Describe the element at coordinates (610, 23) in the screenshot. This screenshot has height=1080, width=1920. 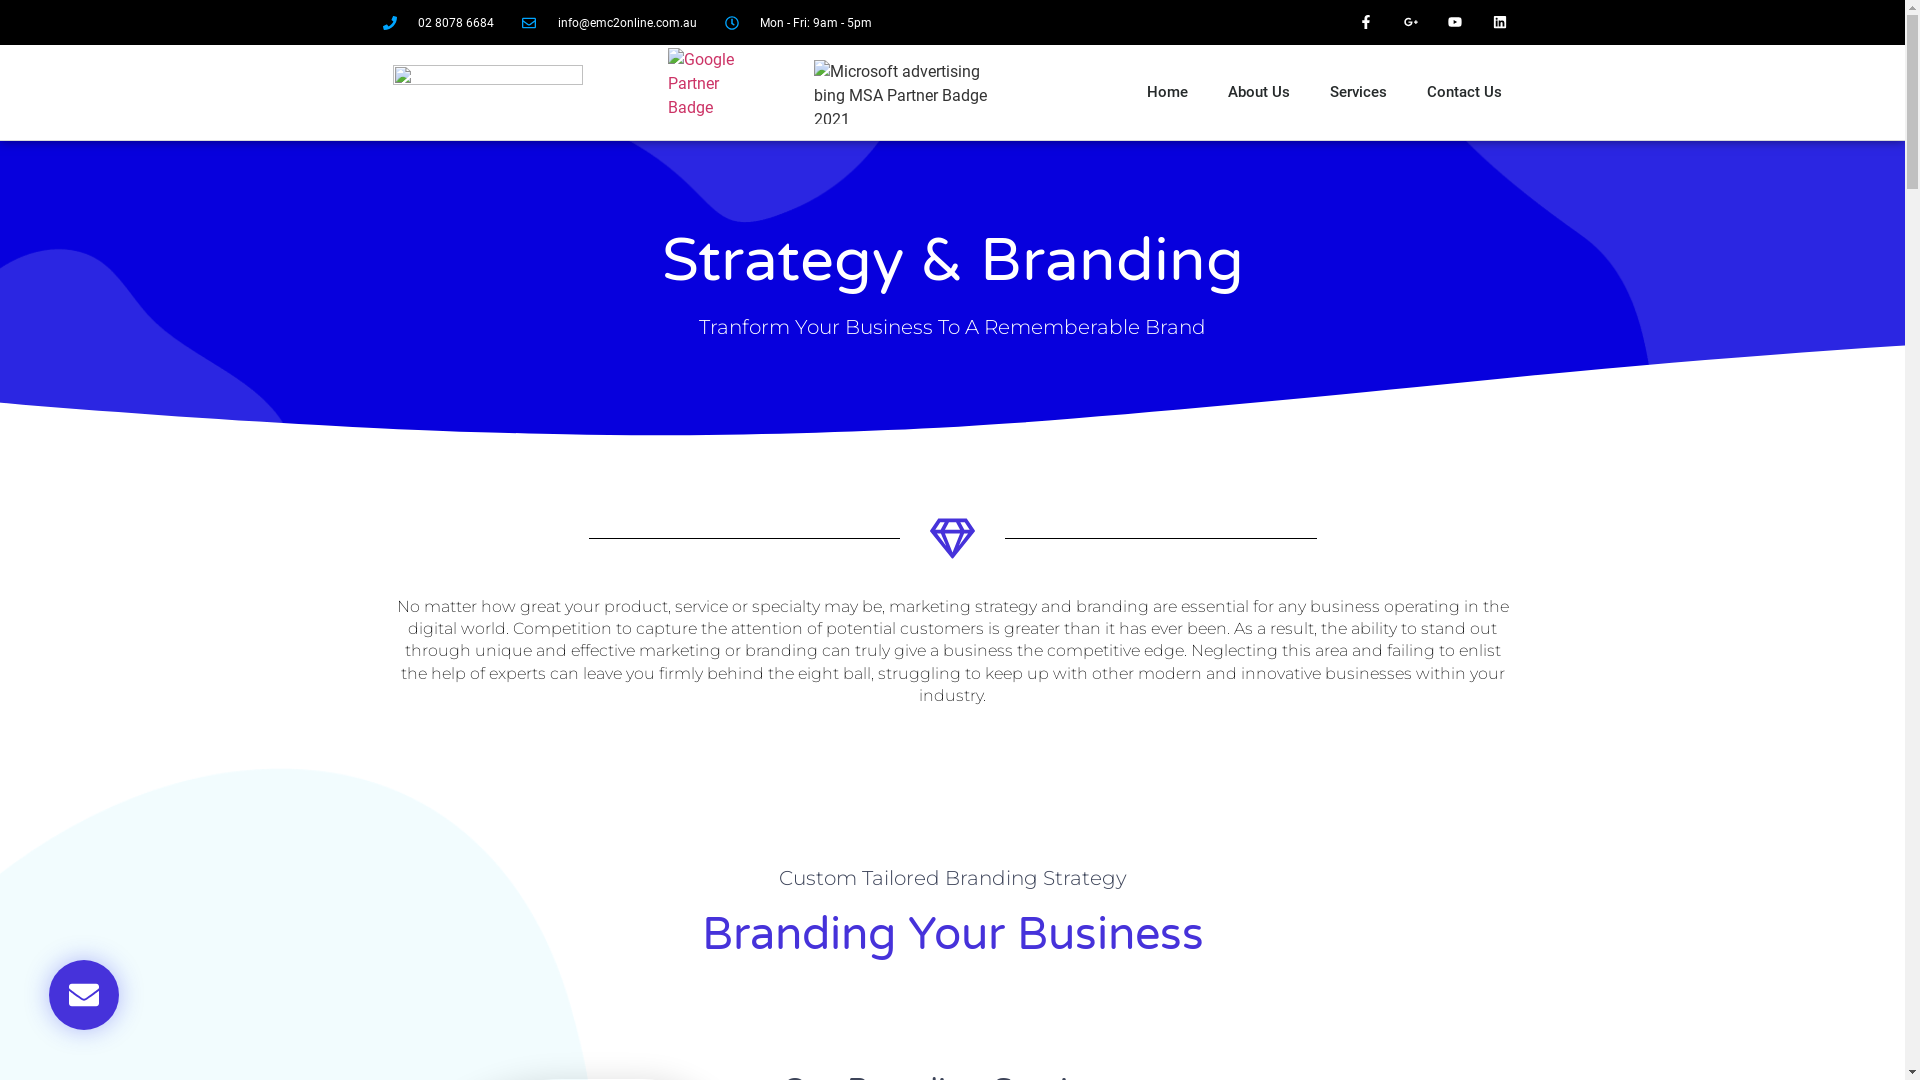
I see `info@emc2online.com.au` at that location.